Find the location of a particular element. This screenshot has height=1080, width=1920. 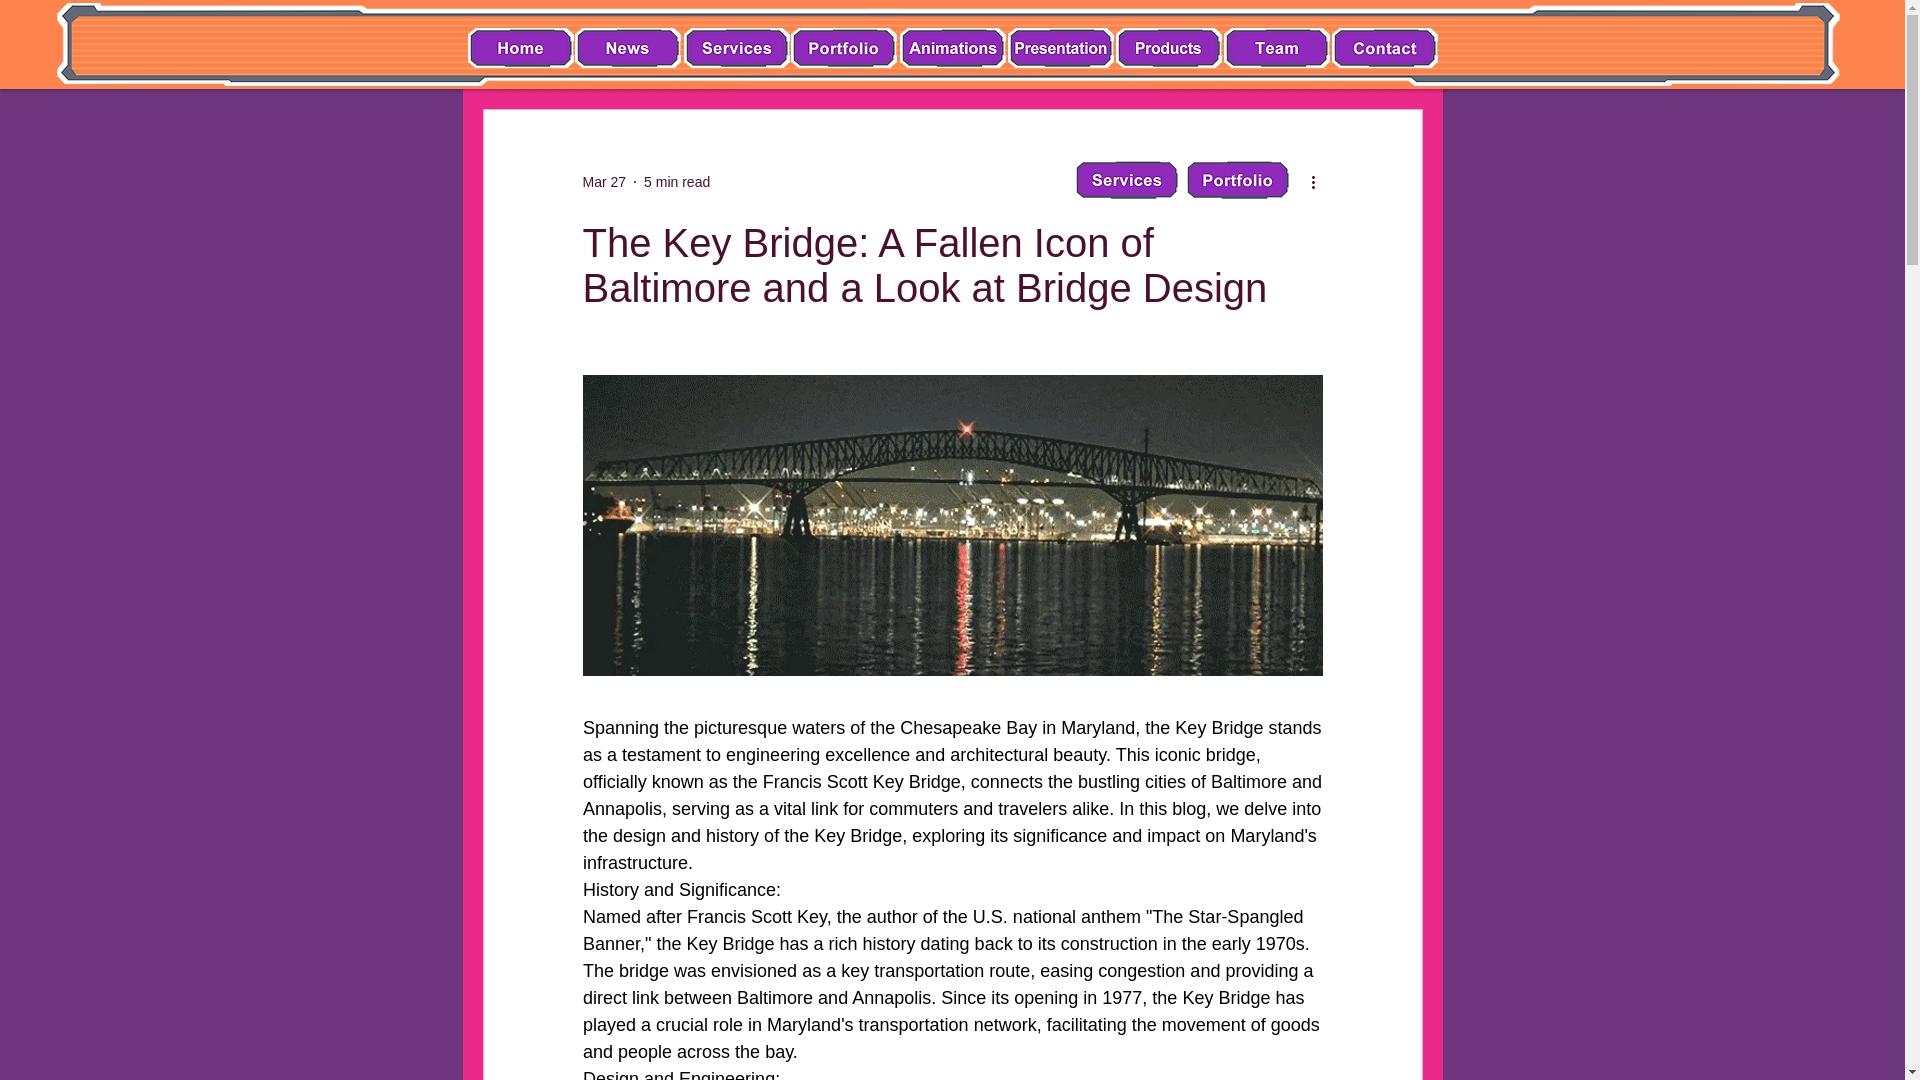

5 min read is located at coordinates (676, 182).